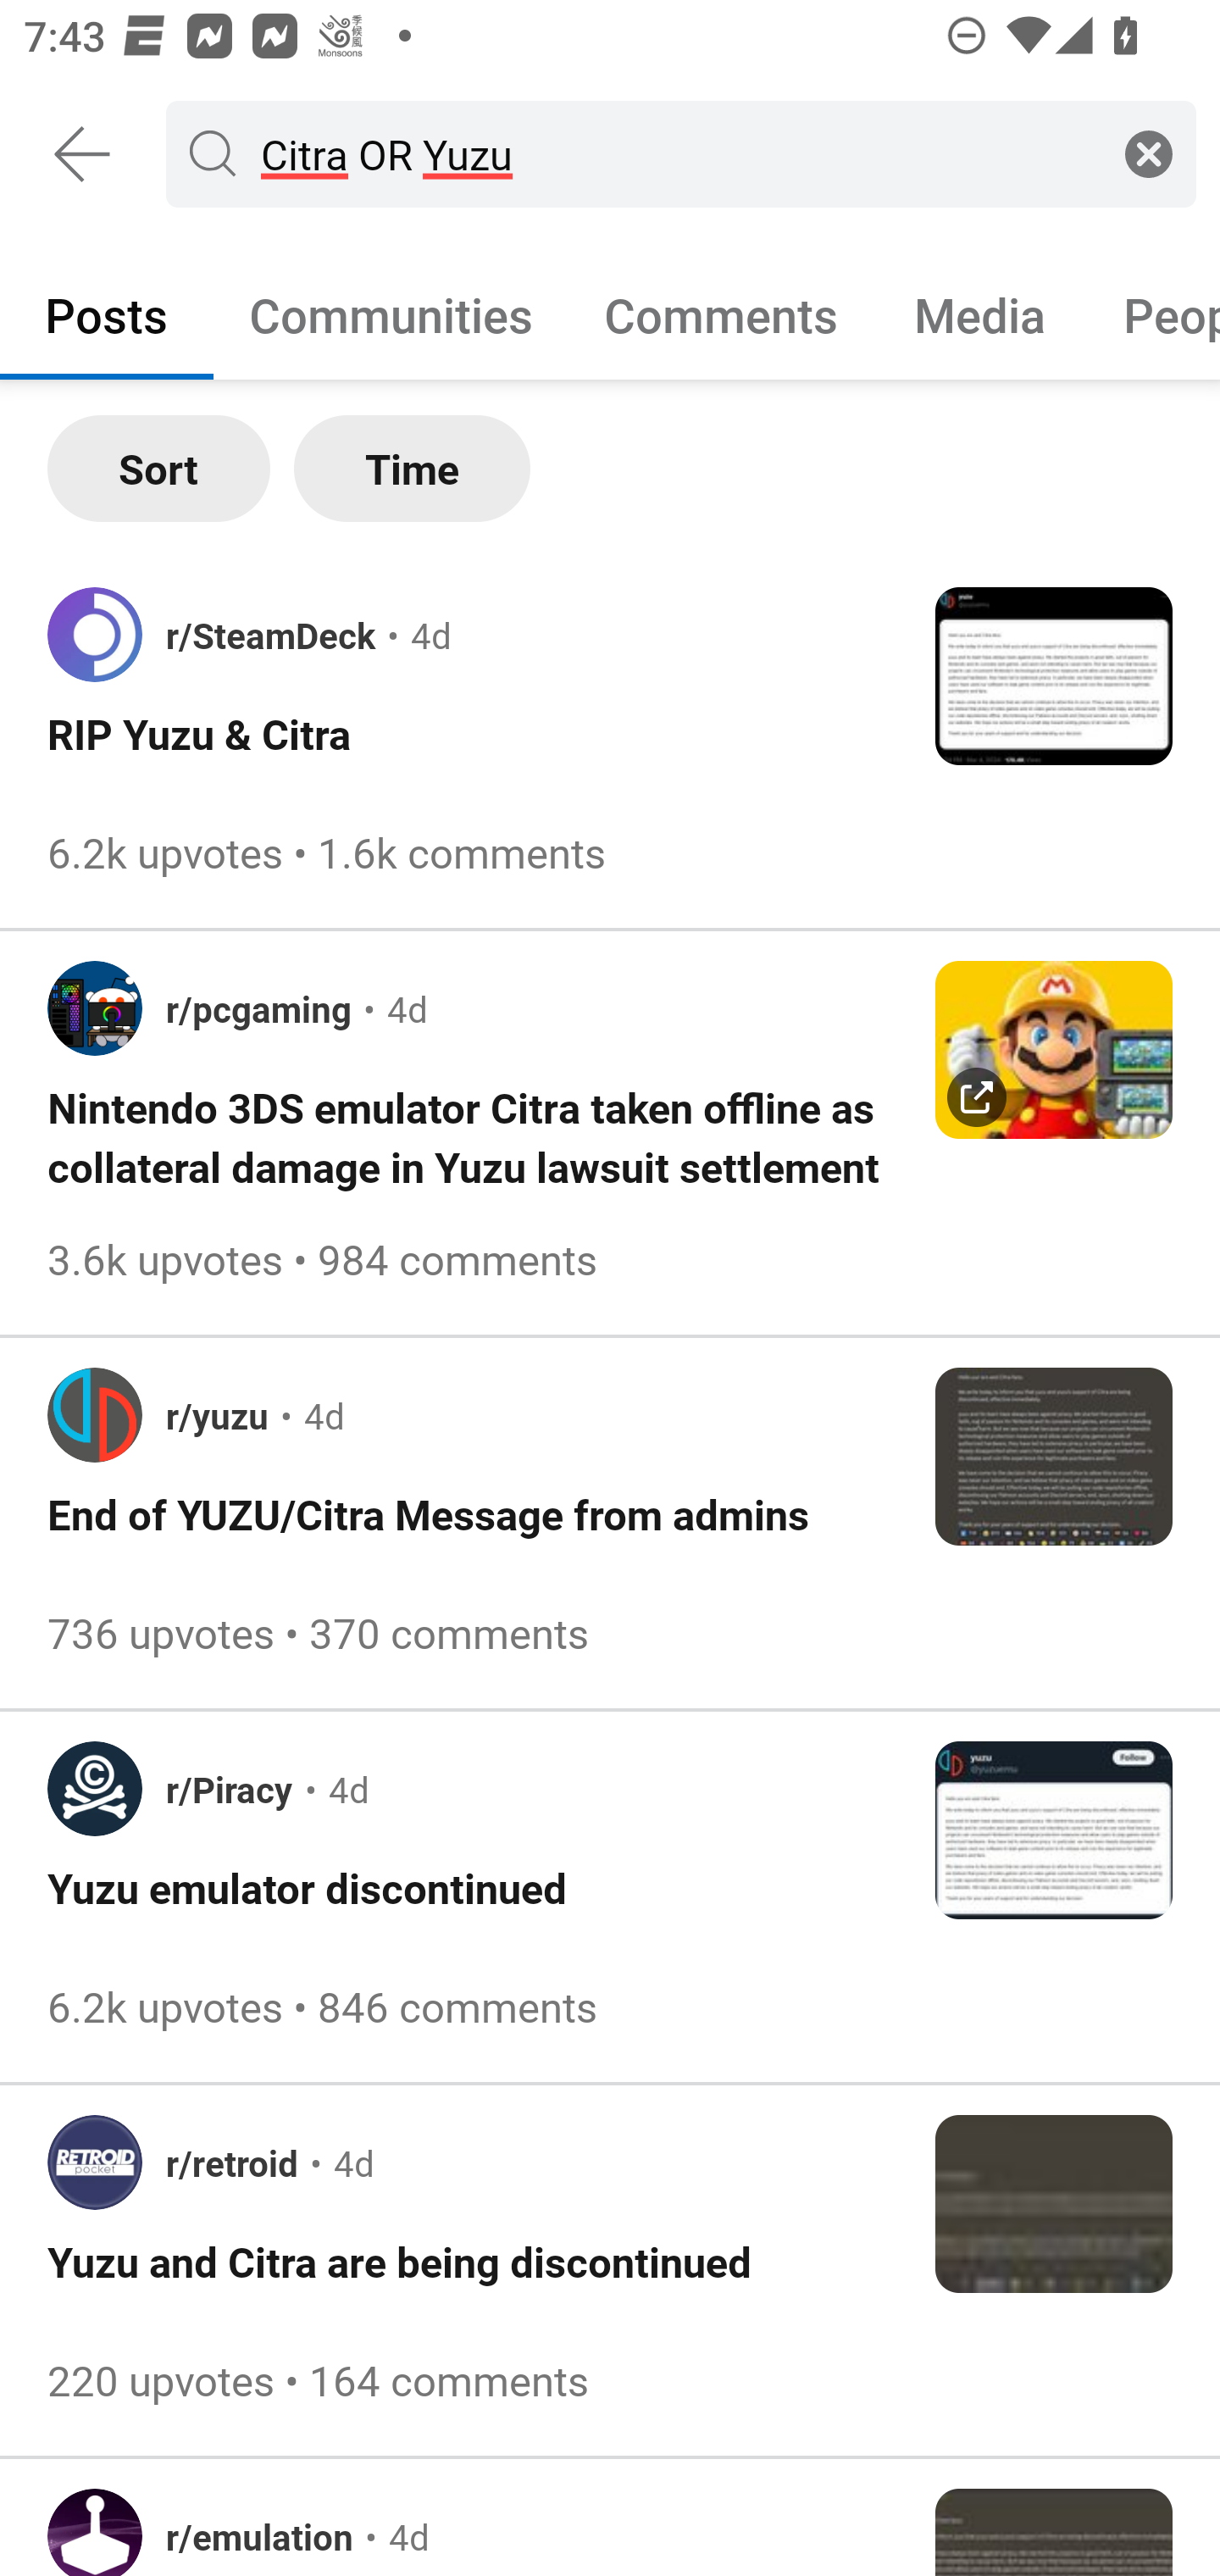  What do you see at coordinates (412, 469) in the screenshot?
I see `Time Filter Time by All time` at bounding box center [412, 469].